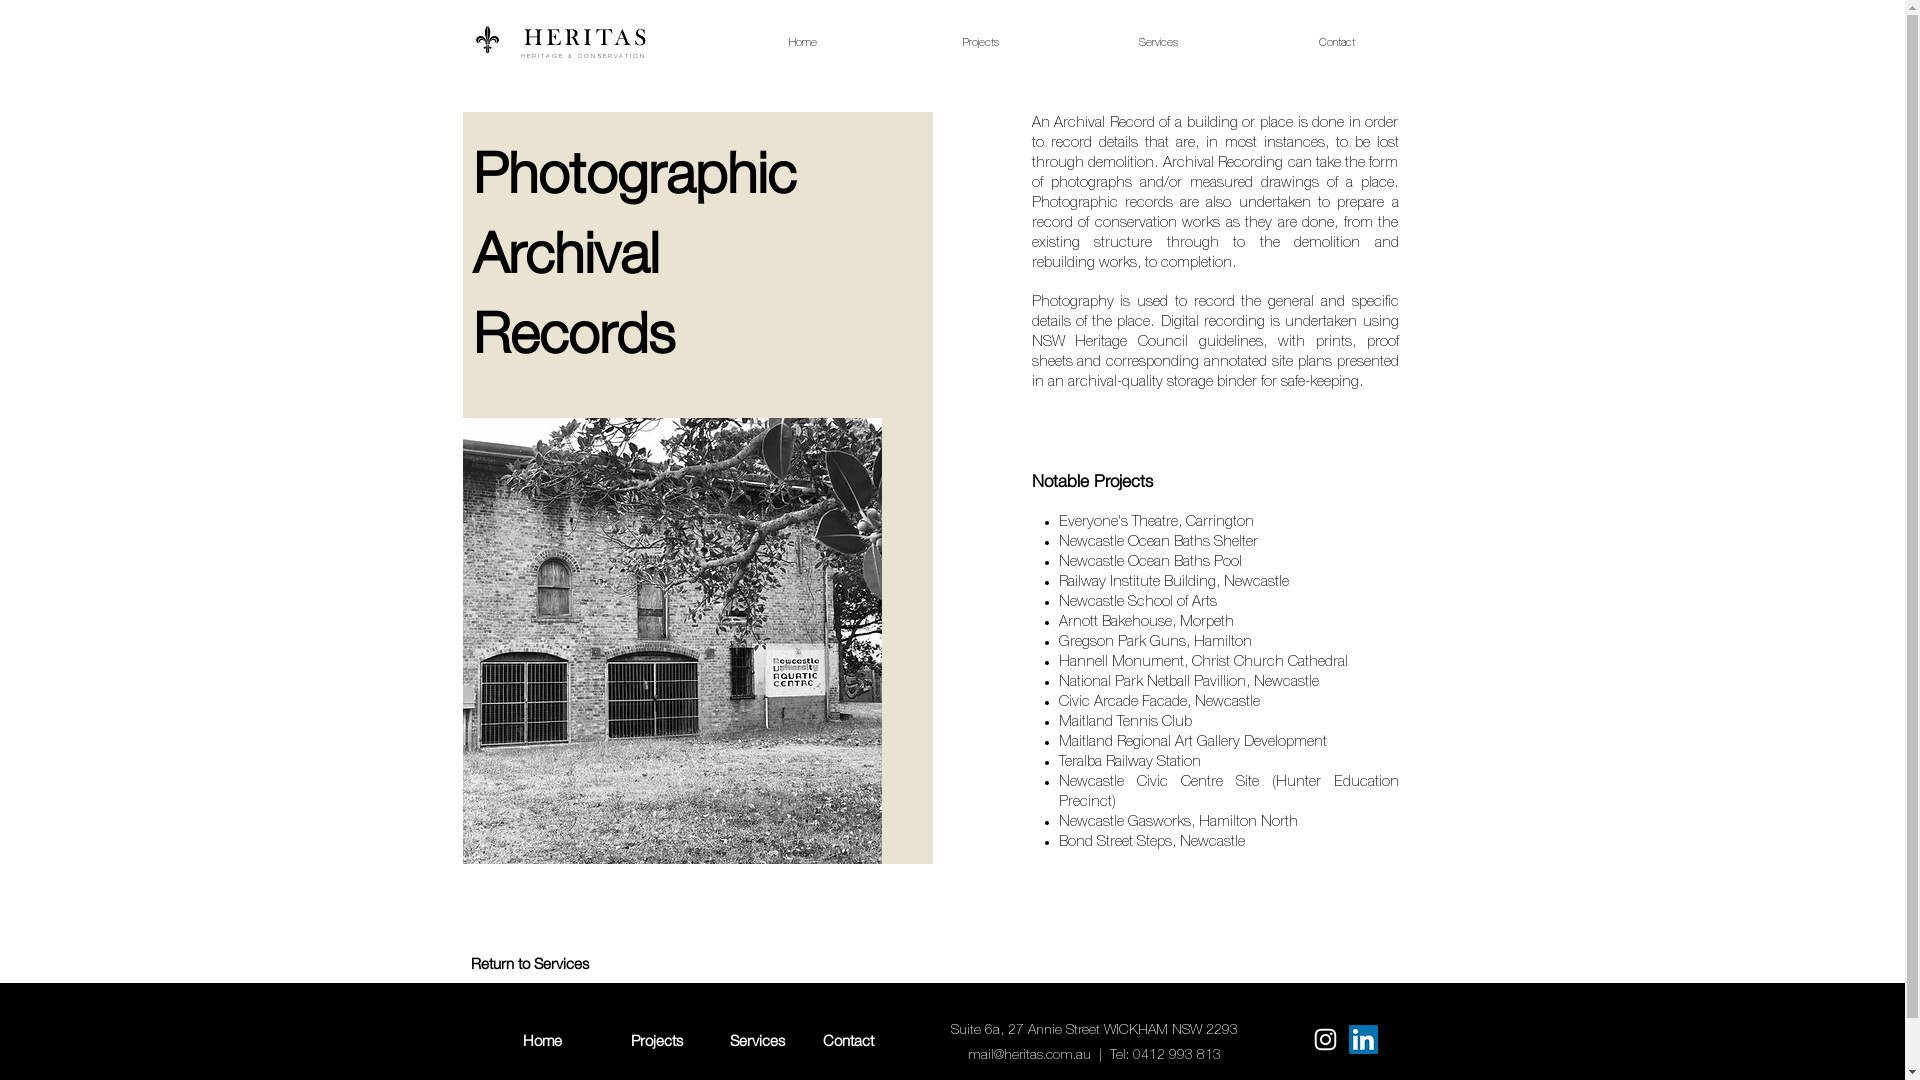 The image size is (1920, 1080). What do you see at coordinates (543, 1040) in the screenshot?
I see `Home` at bounding box center [543, 1040].